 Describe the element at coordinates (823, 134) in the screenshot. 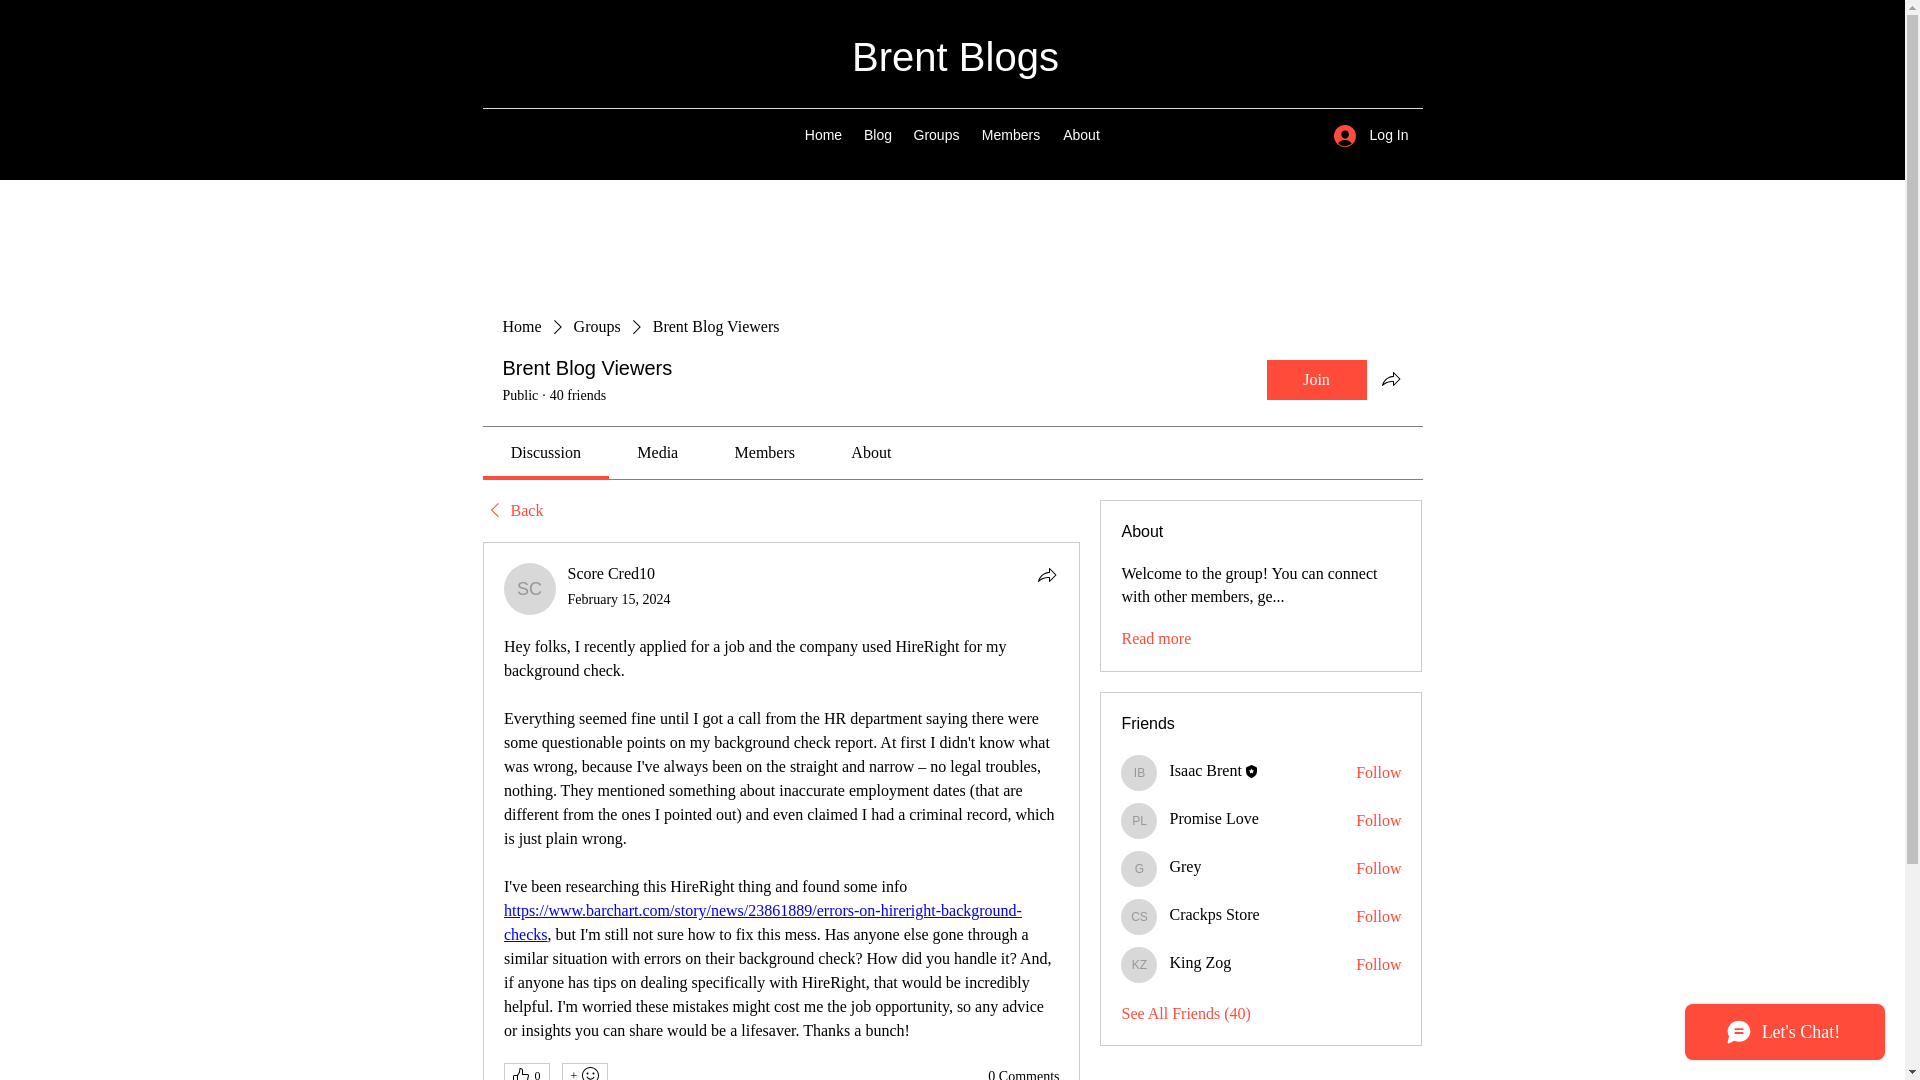

I see `Home` at that location.